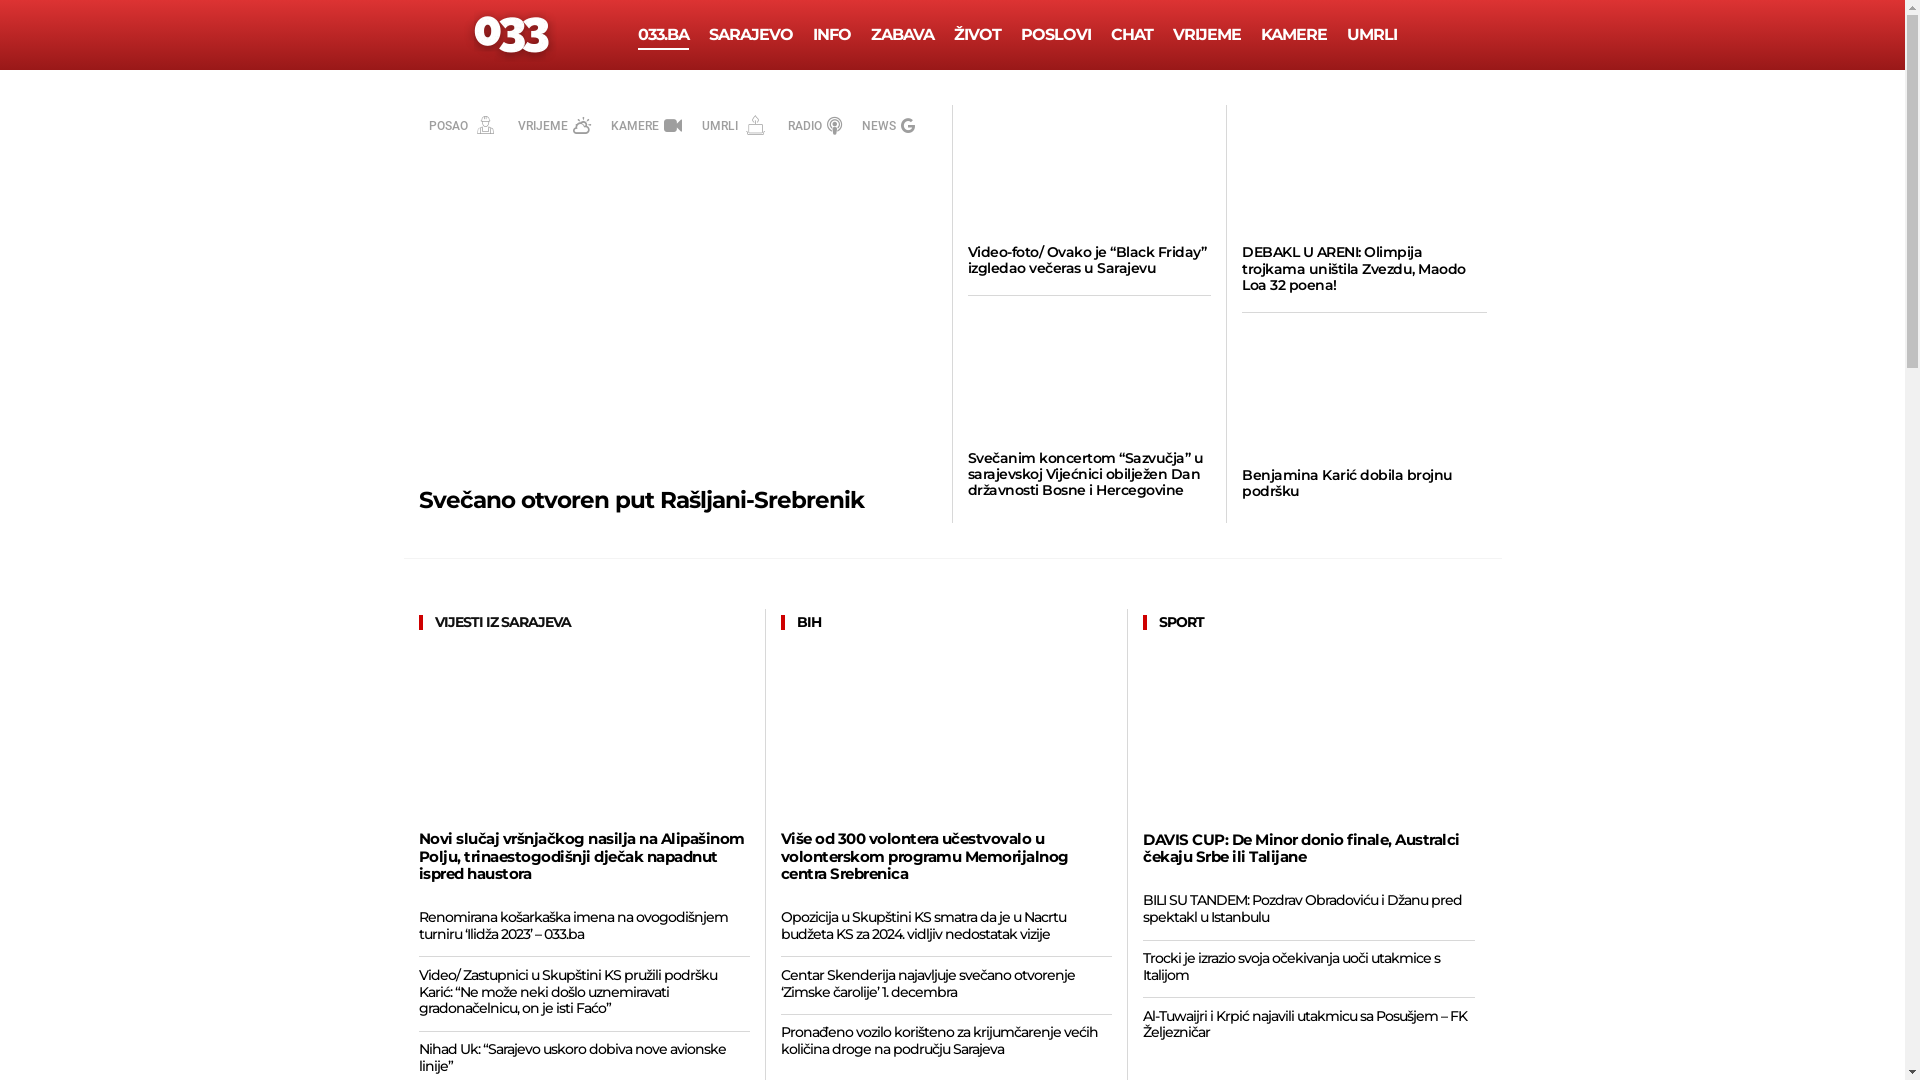  I want to click on POSAO, so click(464, 126).